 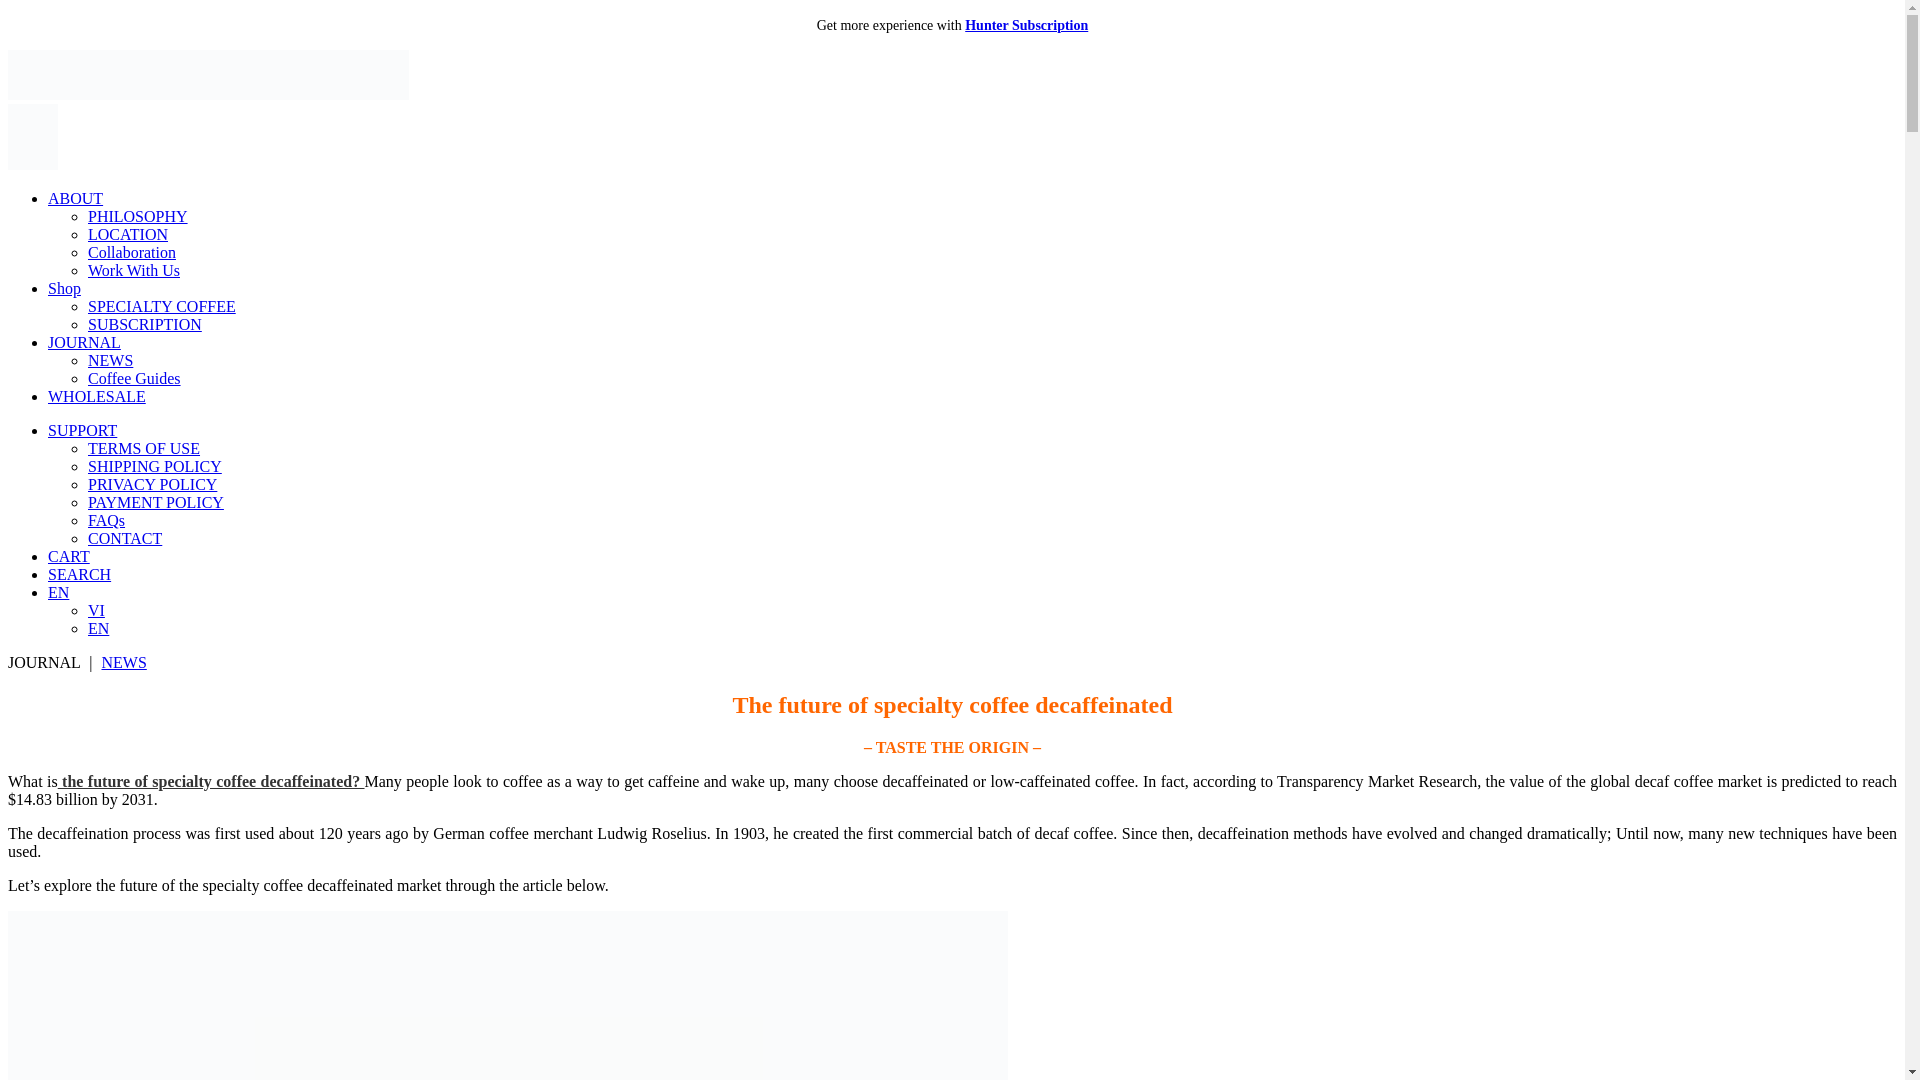 I want to click on SUBSCRIPTION, so click(x=144, y=324).